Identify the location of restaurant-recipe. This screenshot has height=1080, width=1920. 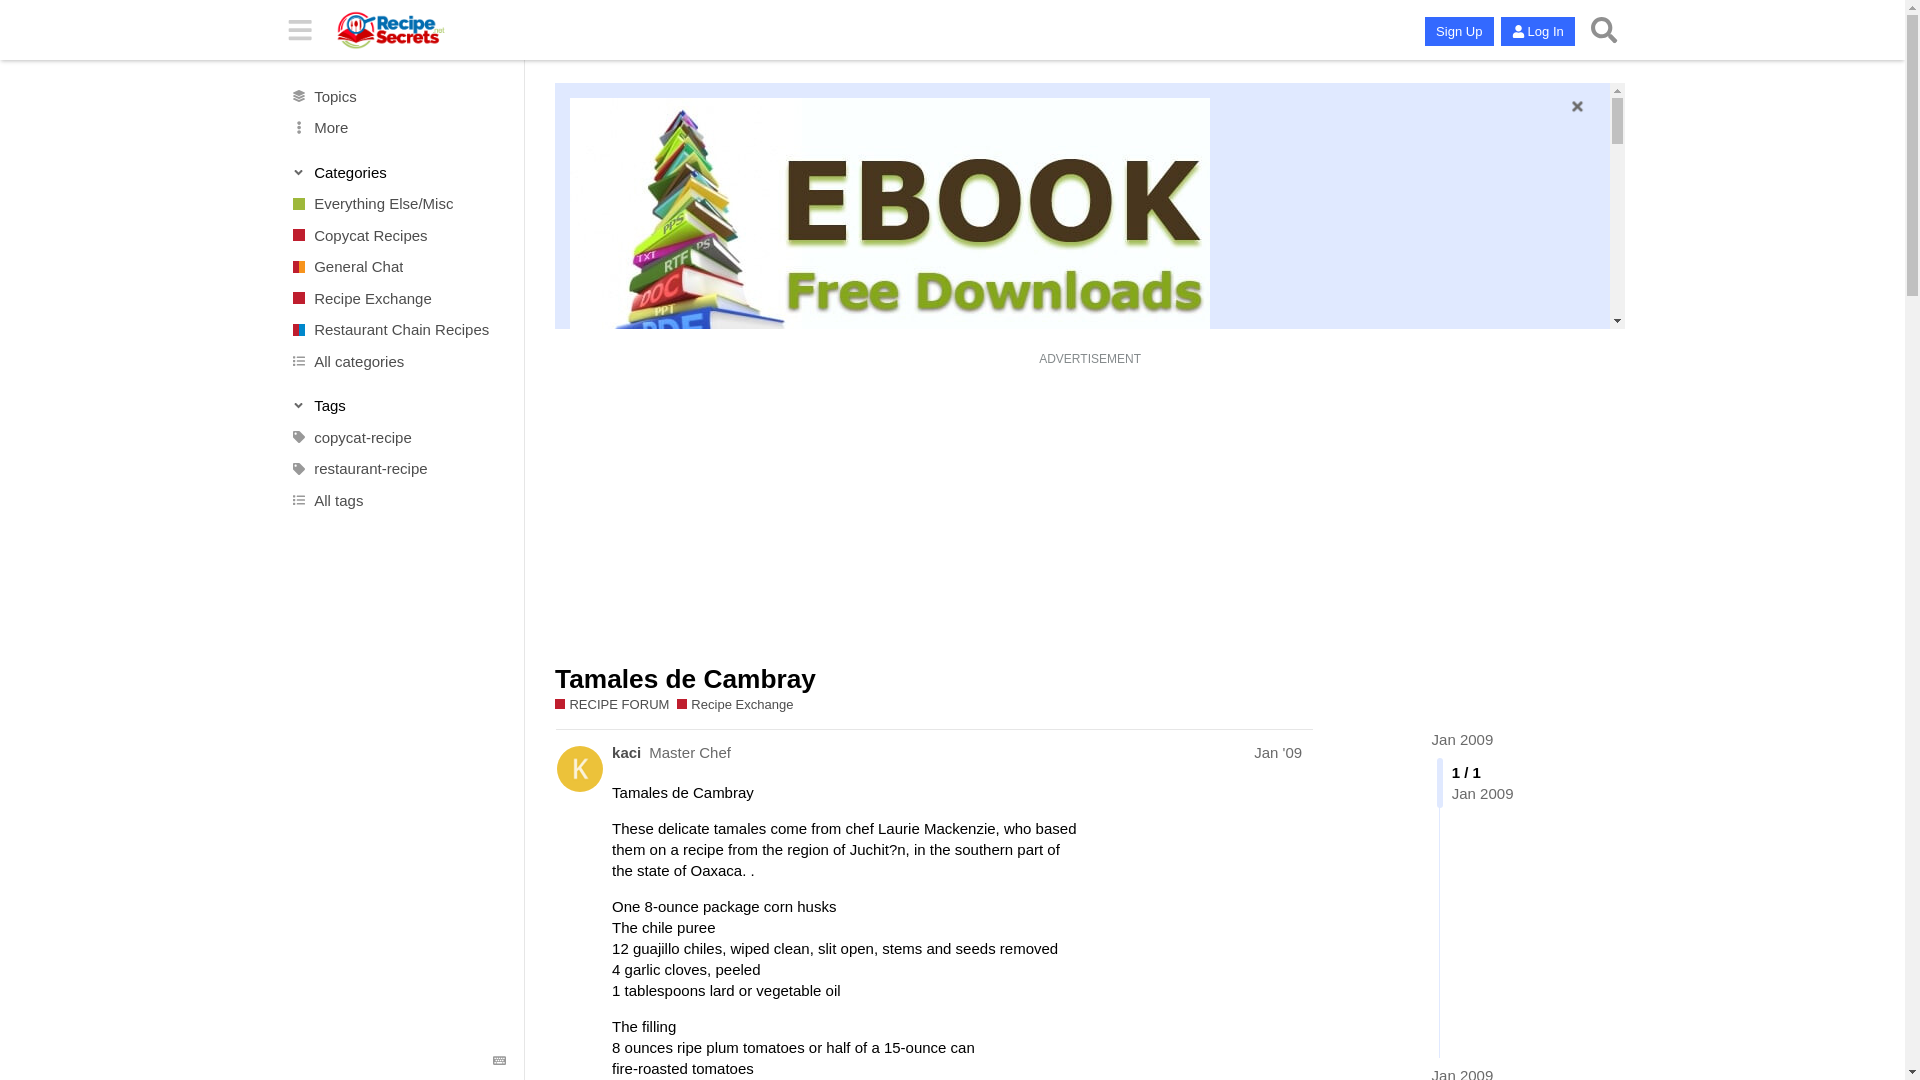
(397, 468).